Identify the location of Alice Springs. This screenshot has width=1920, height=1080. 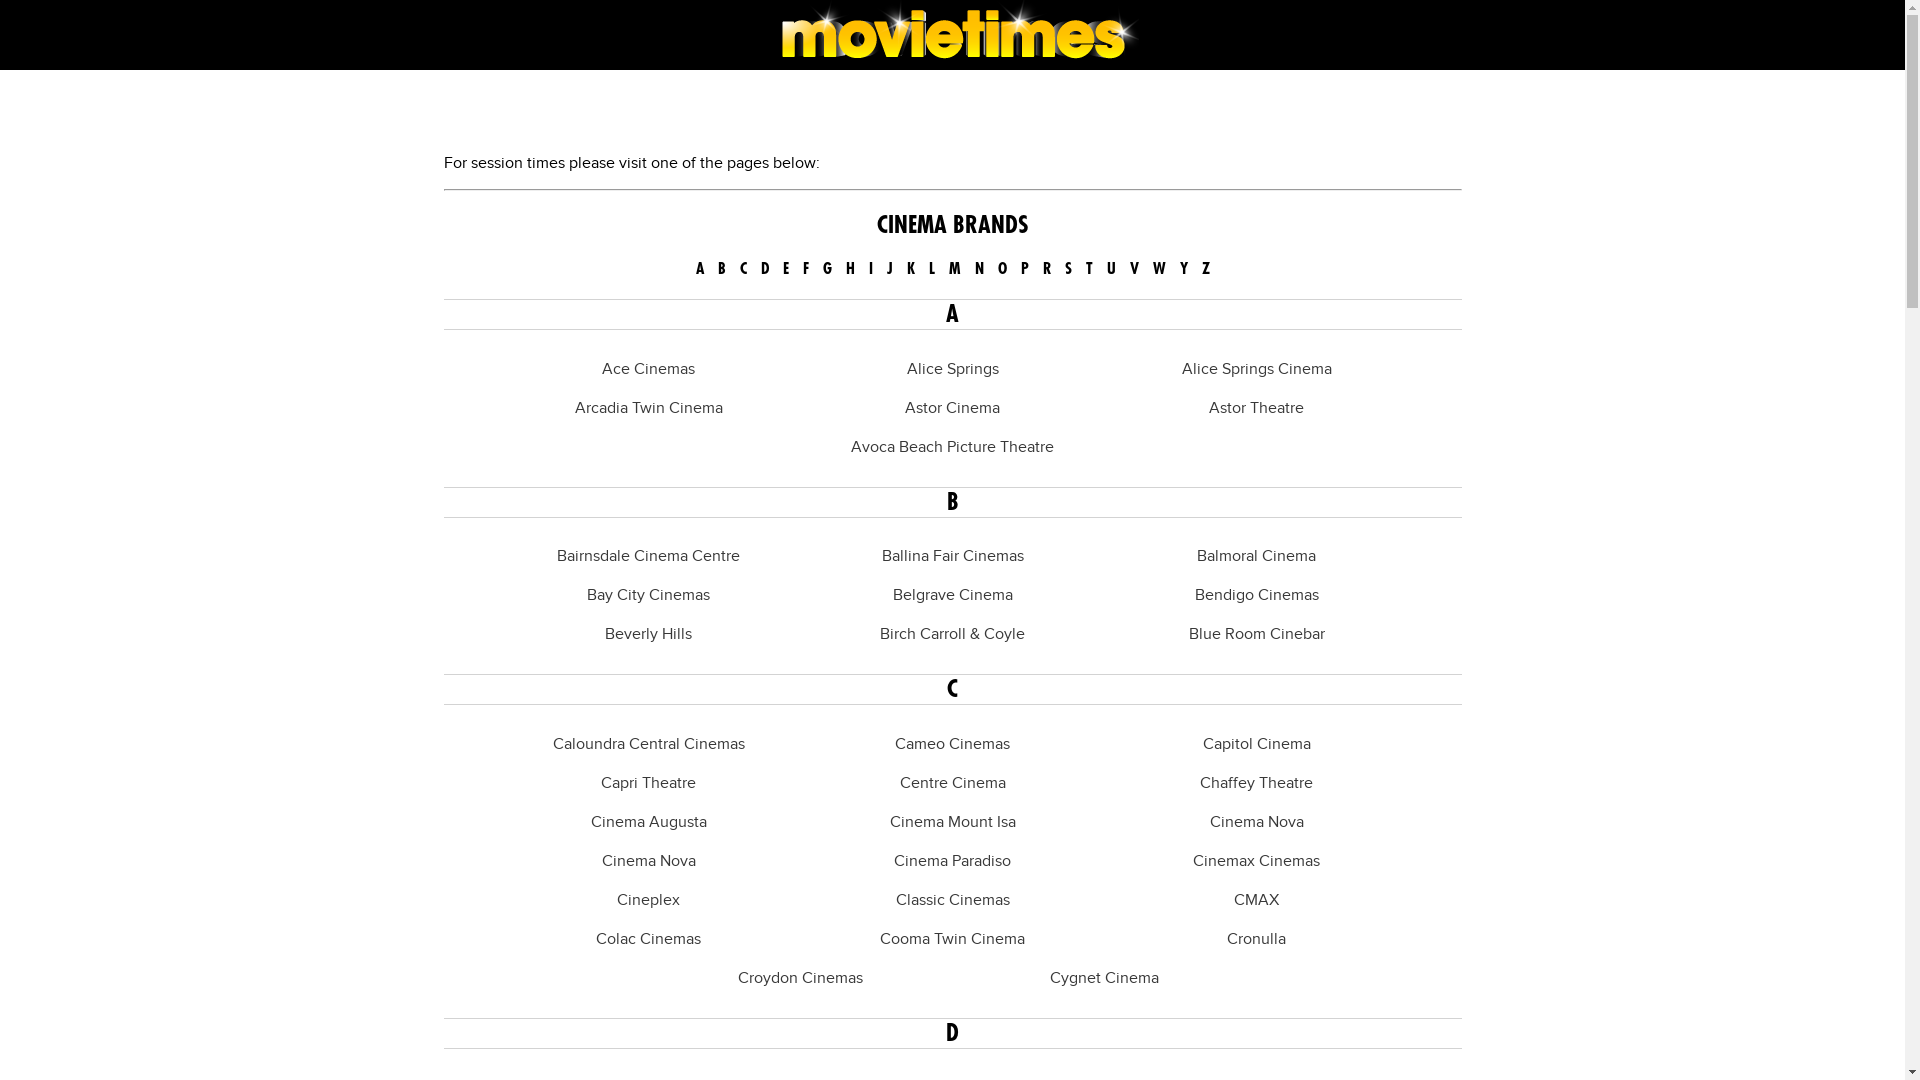
(952, 370).